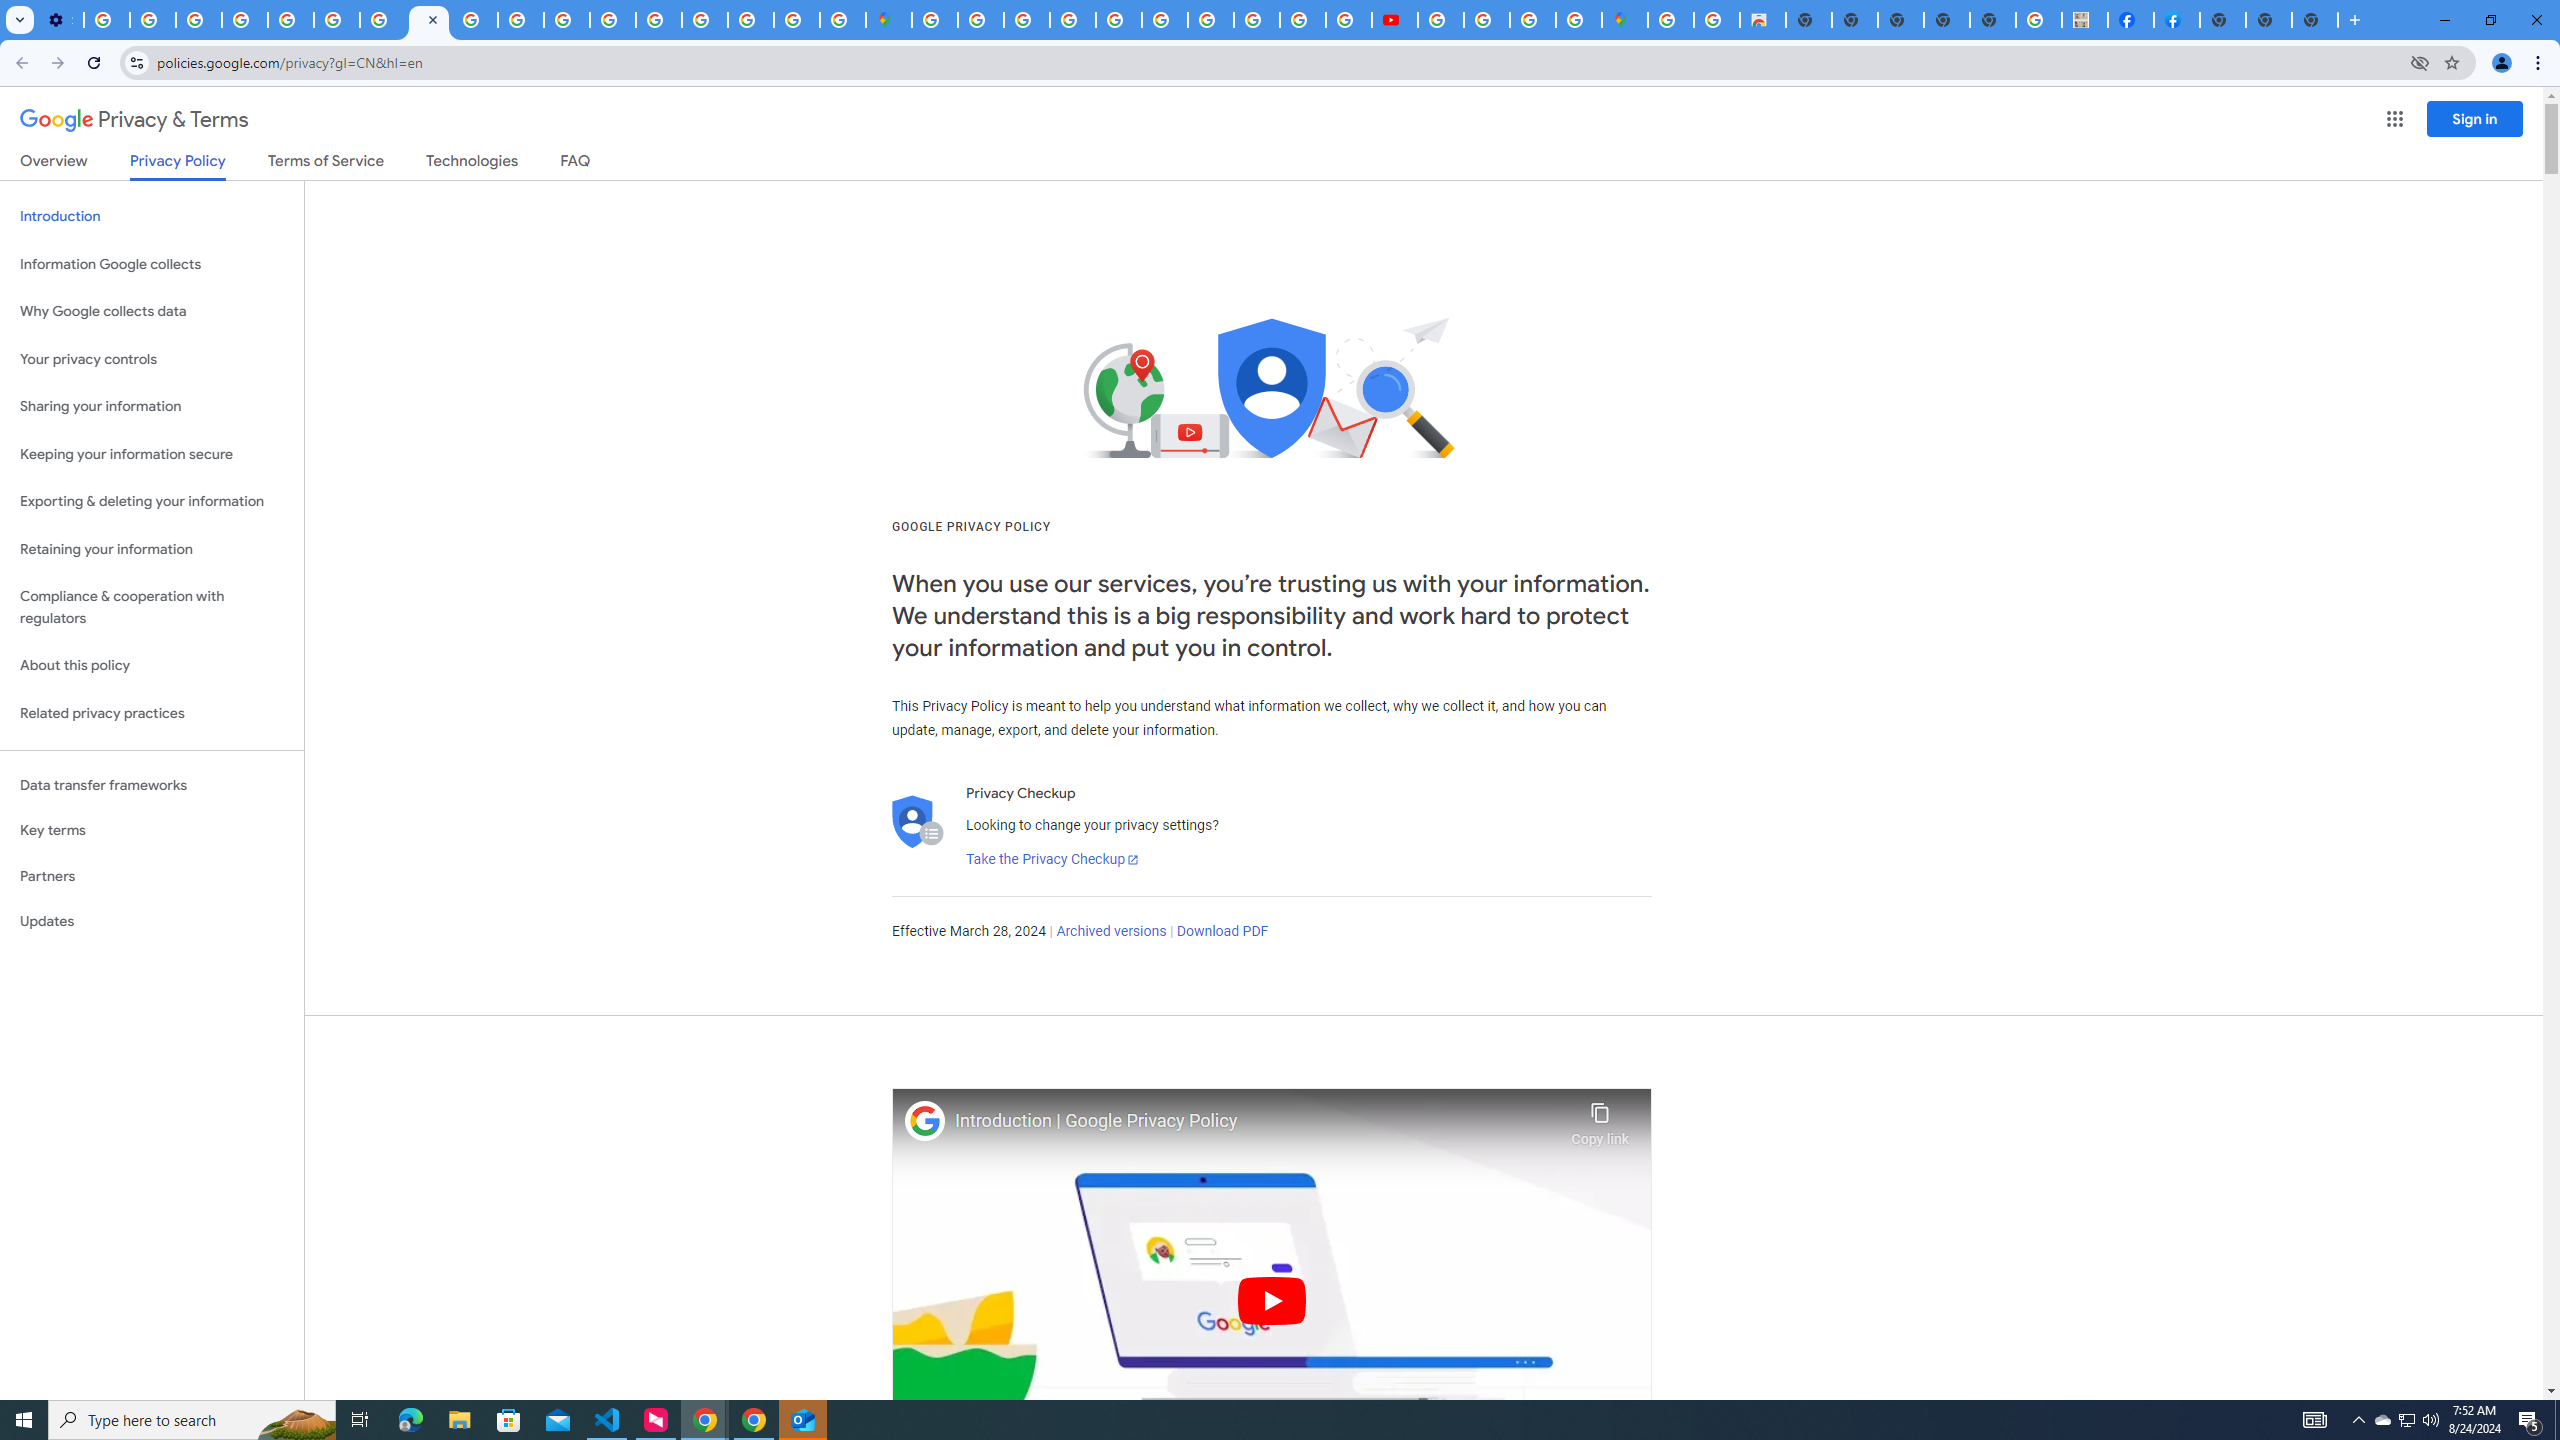 This screenshot has width=2560, height=1440. What do you see at coordinates (2315, 20) in the screenshot?
I see `New Tab` at bounding box center [2315, 20].